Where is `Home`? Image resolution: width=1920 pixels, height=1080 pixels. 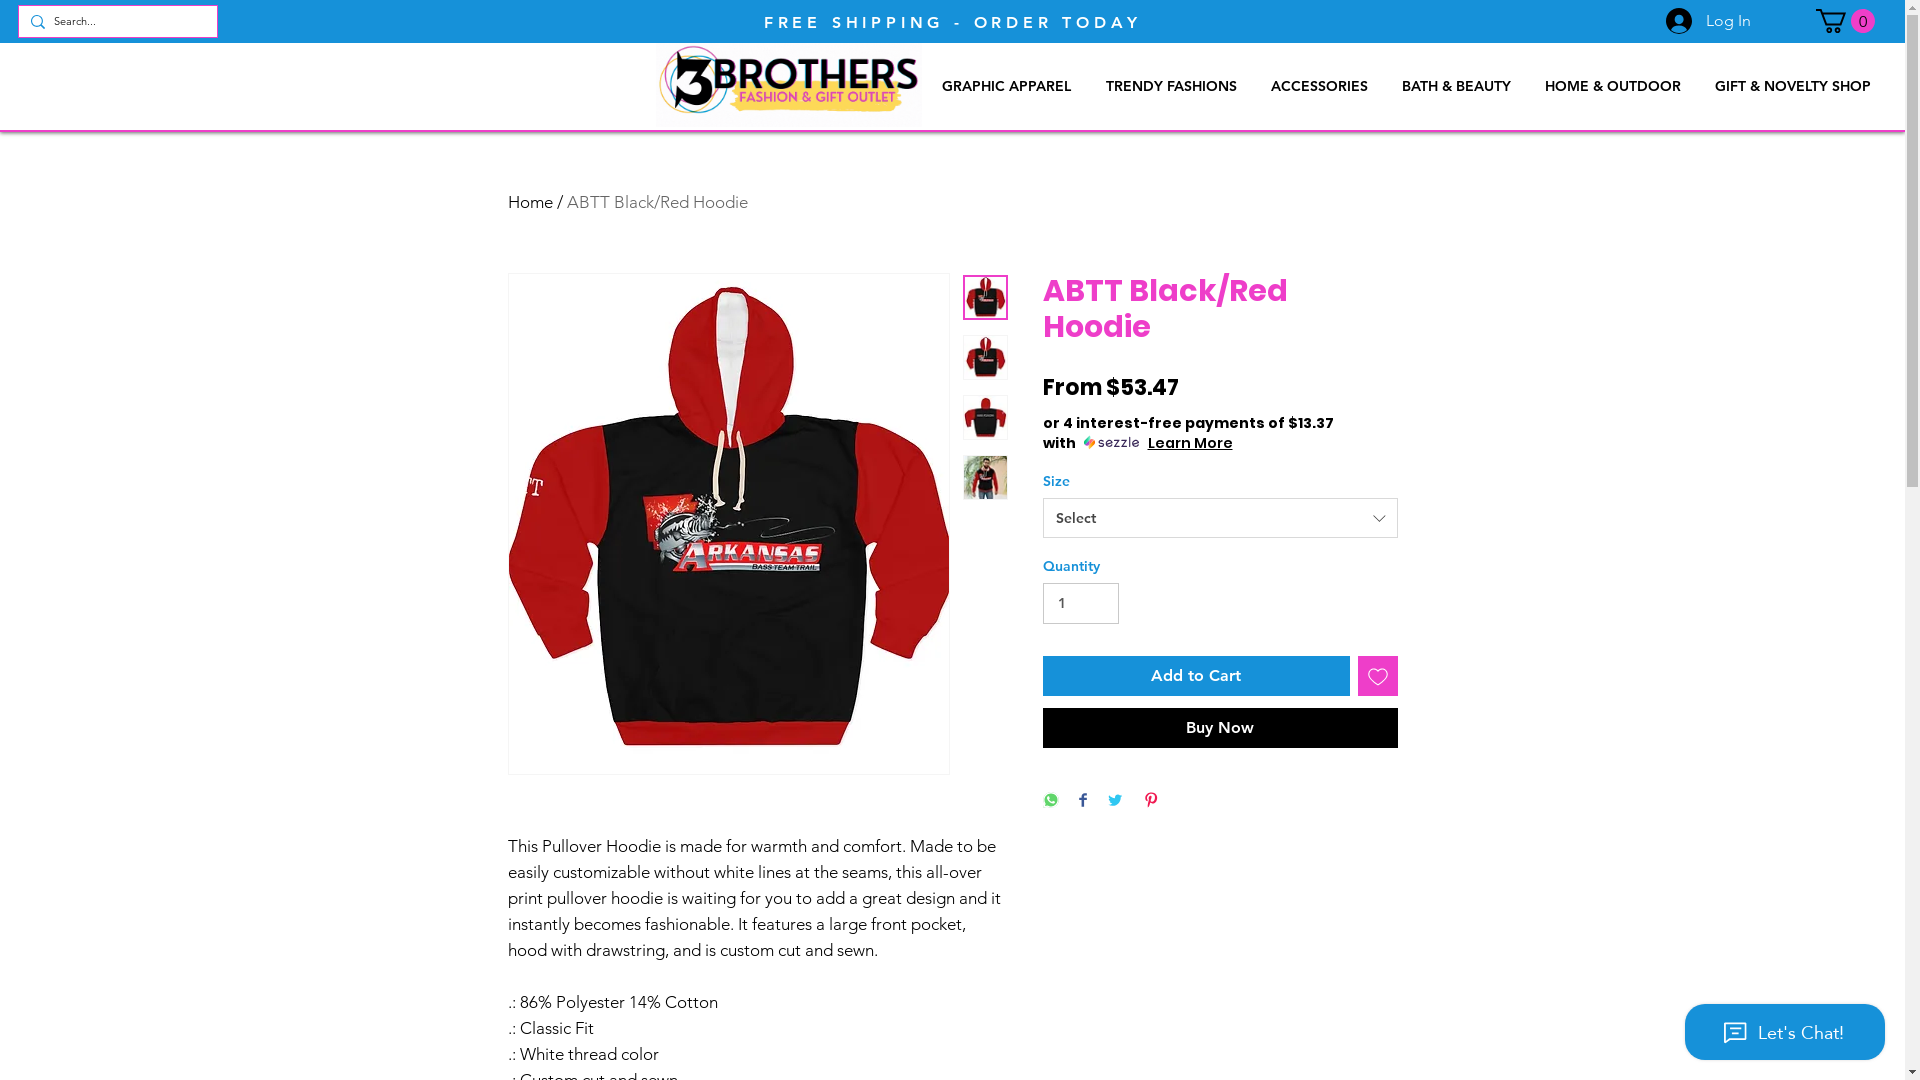
Home is located at coordinates (530, 202).